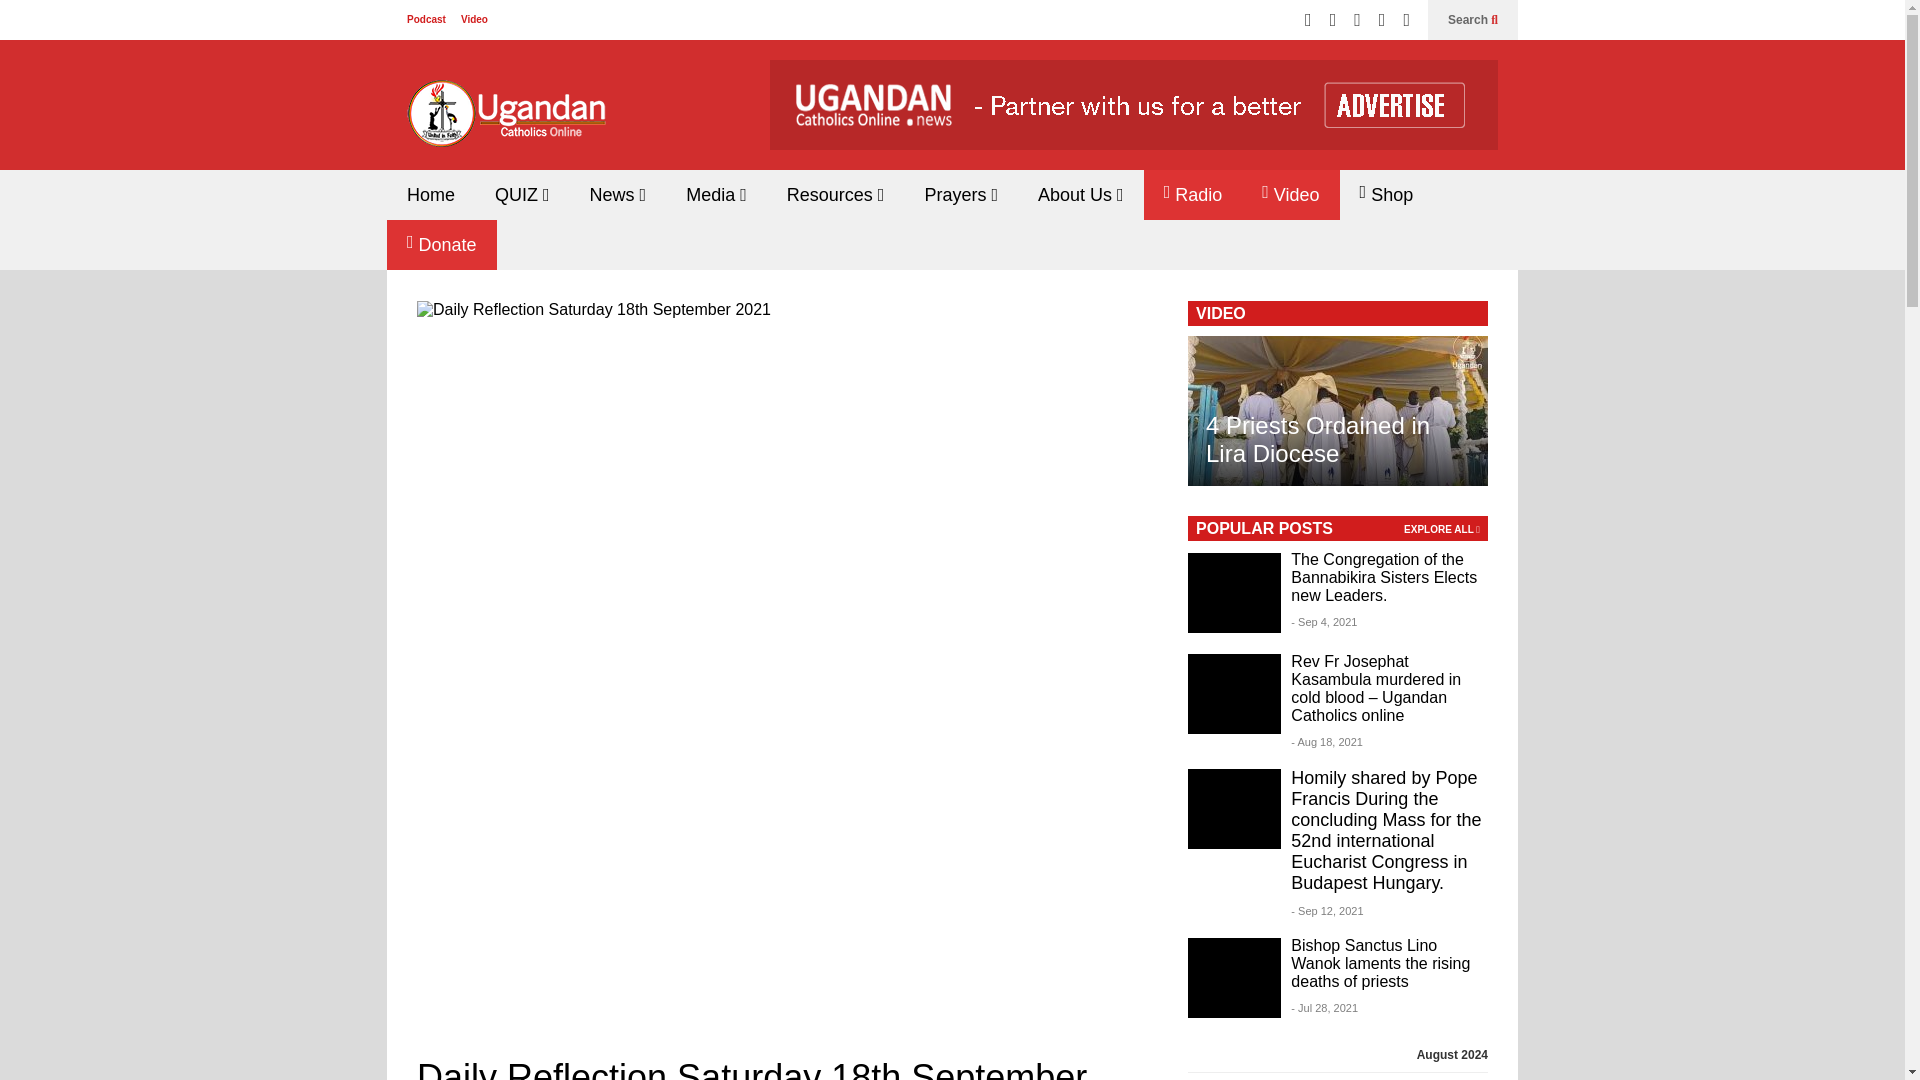 The height and width of the screenshot is (1080, 1920). I want to click on News, so click(618, 194).